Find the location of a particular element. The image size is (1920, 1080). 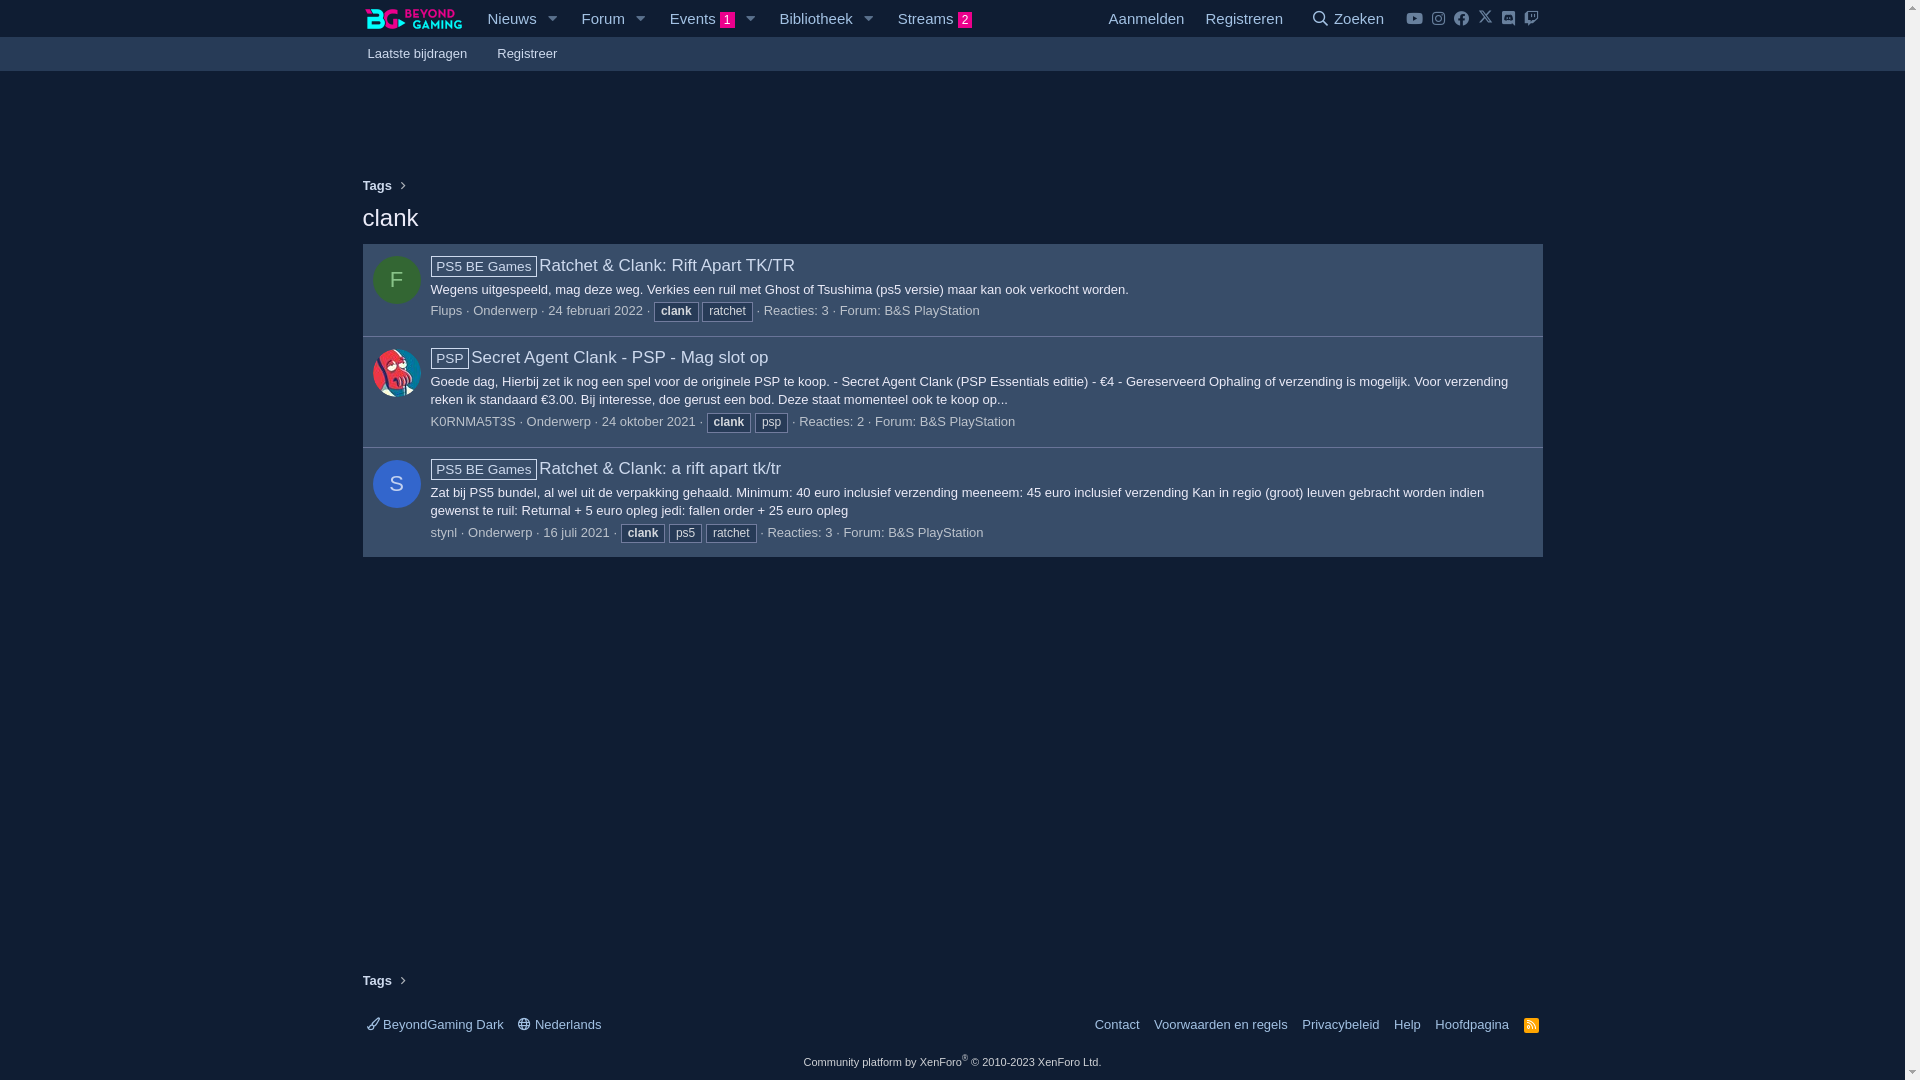

PS5 BE GamesRatchet & Clank: a rift apart tk/tr is located at coordinates (606, 468).